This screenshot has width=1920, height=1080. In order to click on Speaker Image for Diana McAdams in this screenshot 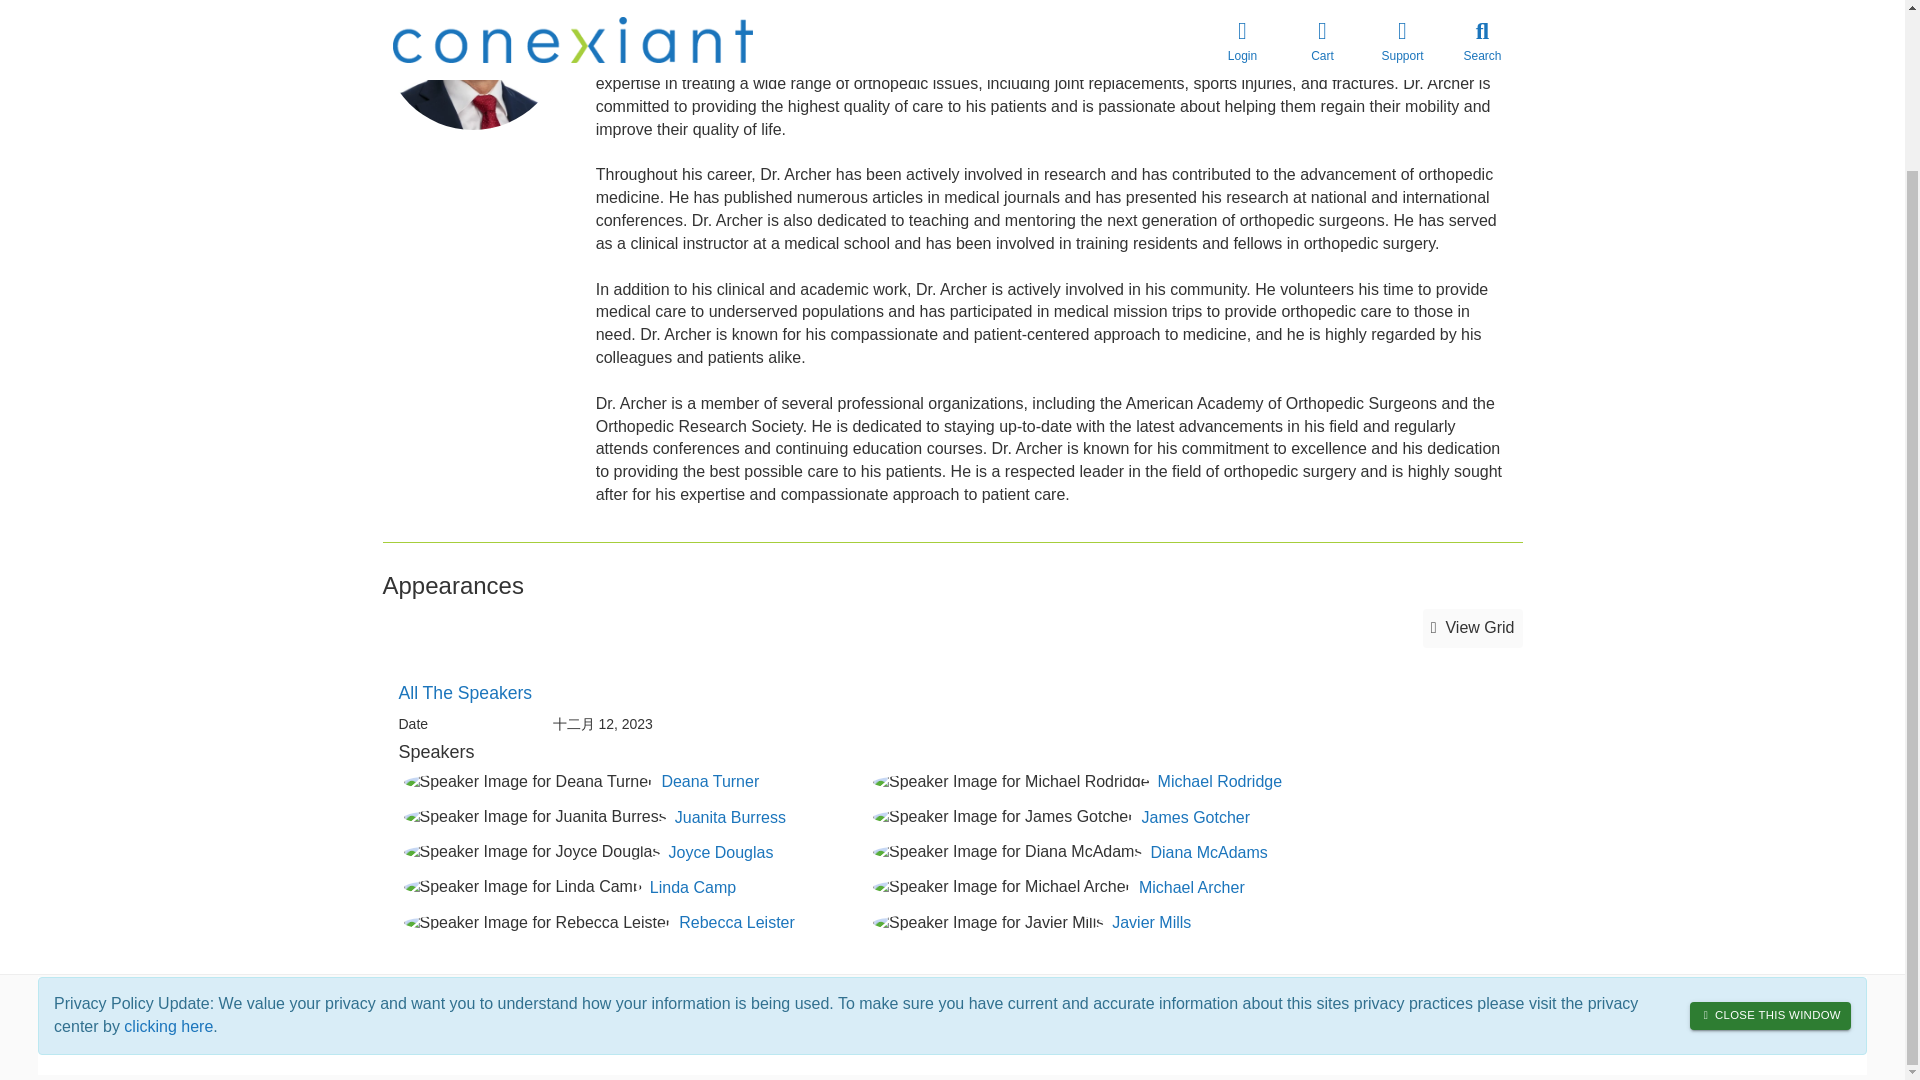, I will do `click(1008, 852)`.